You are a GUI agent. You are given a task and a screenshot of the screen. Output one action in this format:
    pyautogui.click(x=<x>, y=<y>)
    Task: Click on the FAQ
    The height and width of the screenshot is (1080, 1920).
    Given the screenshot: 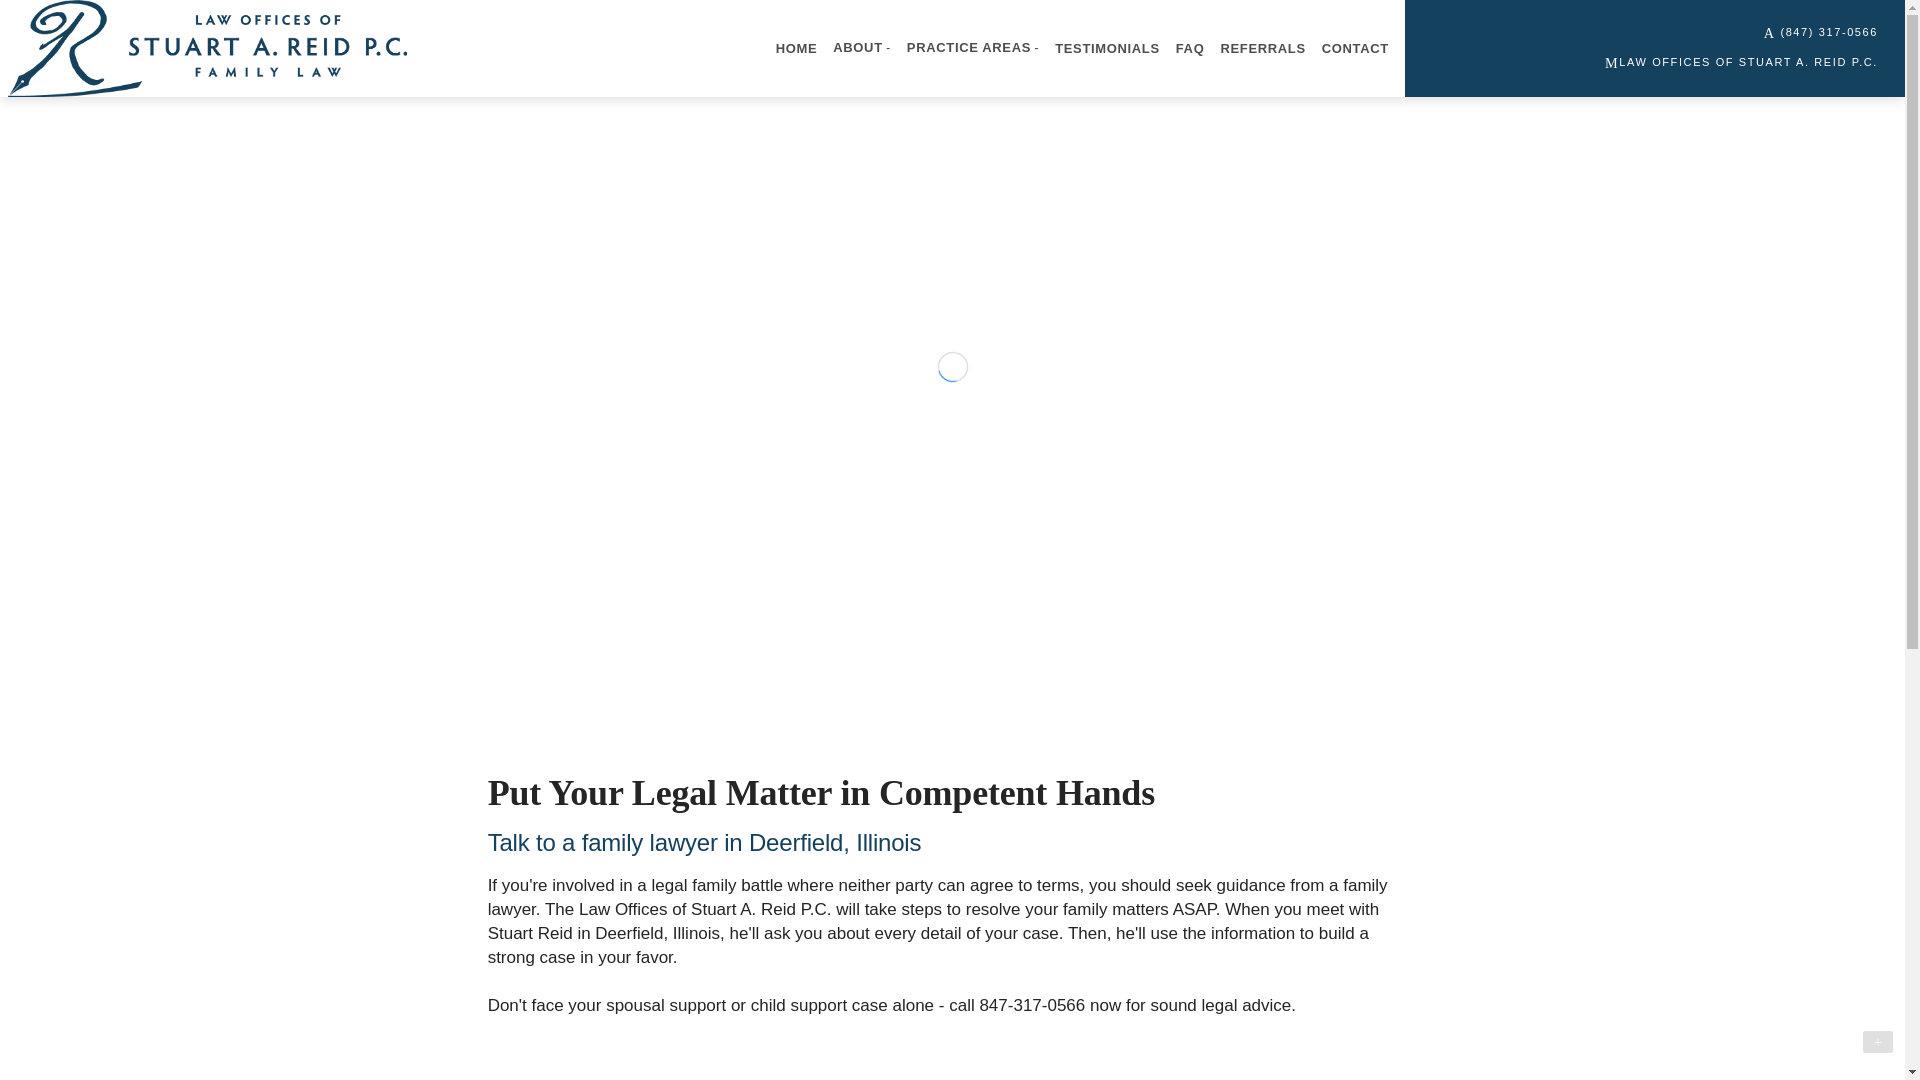 What is the action you would take?
    pyautogui.click(x=1190, y=49)
    